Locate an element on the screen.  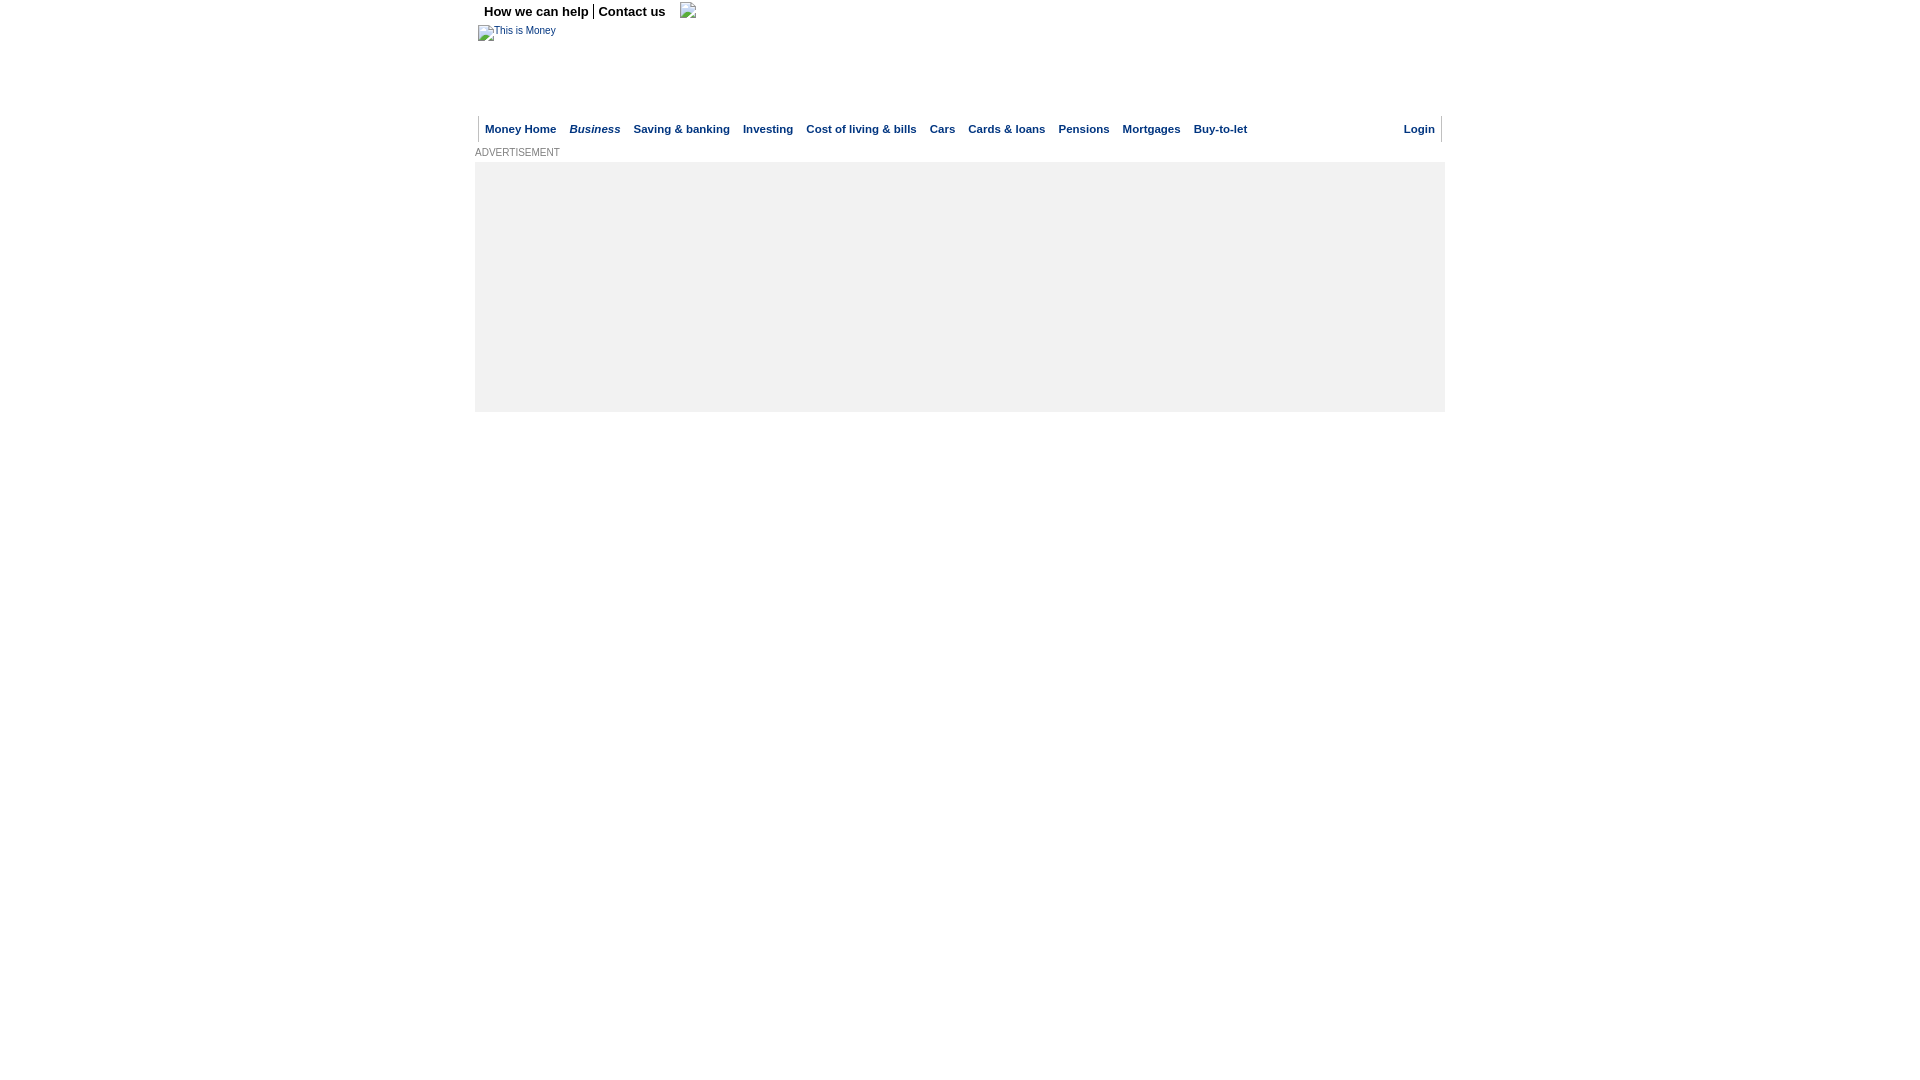
How we can help is located at coordinates (538, 12).